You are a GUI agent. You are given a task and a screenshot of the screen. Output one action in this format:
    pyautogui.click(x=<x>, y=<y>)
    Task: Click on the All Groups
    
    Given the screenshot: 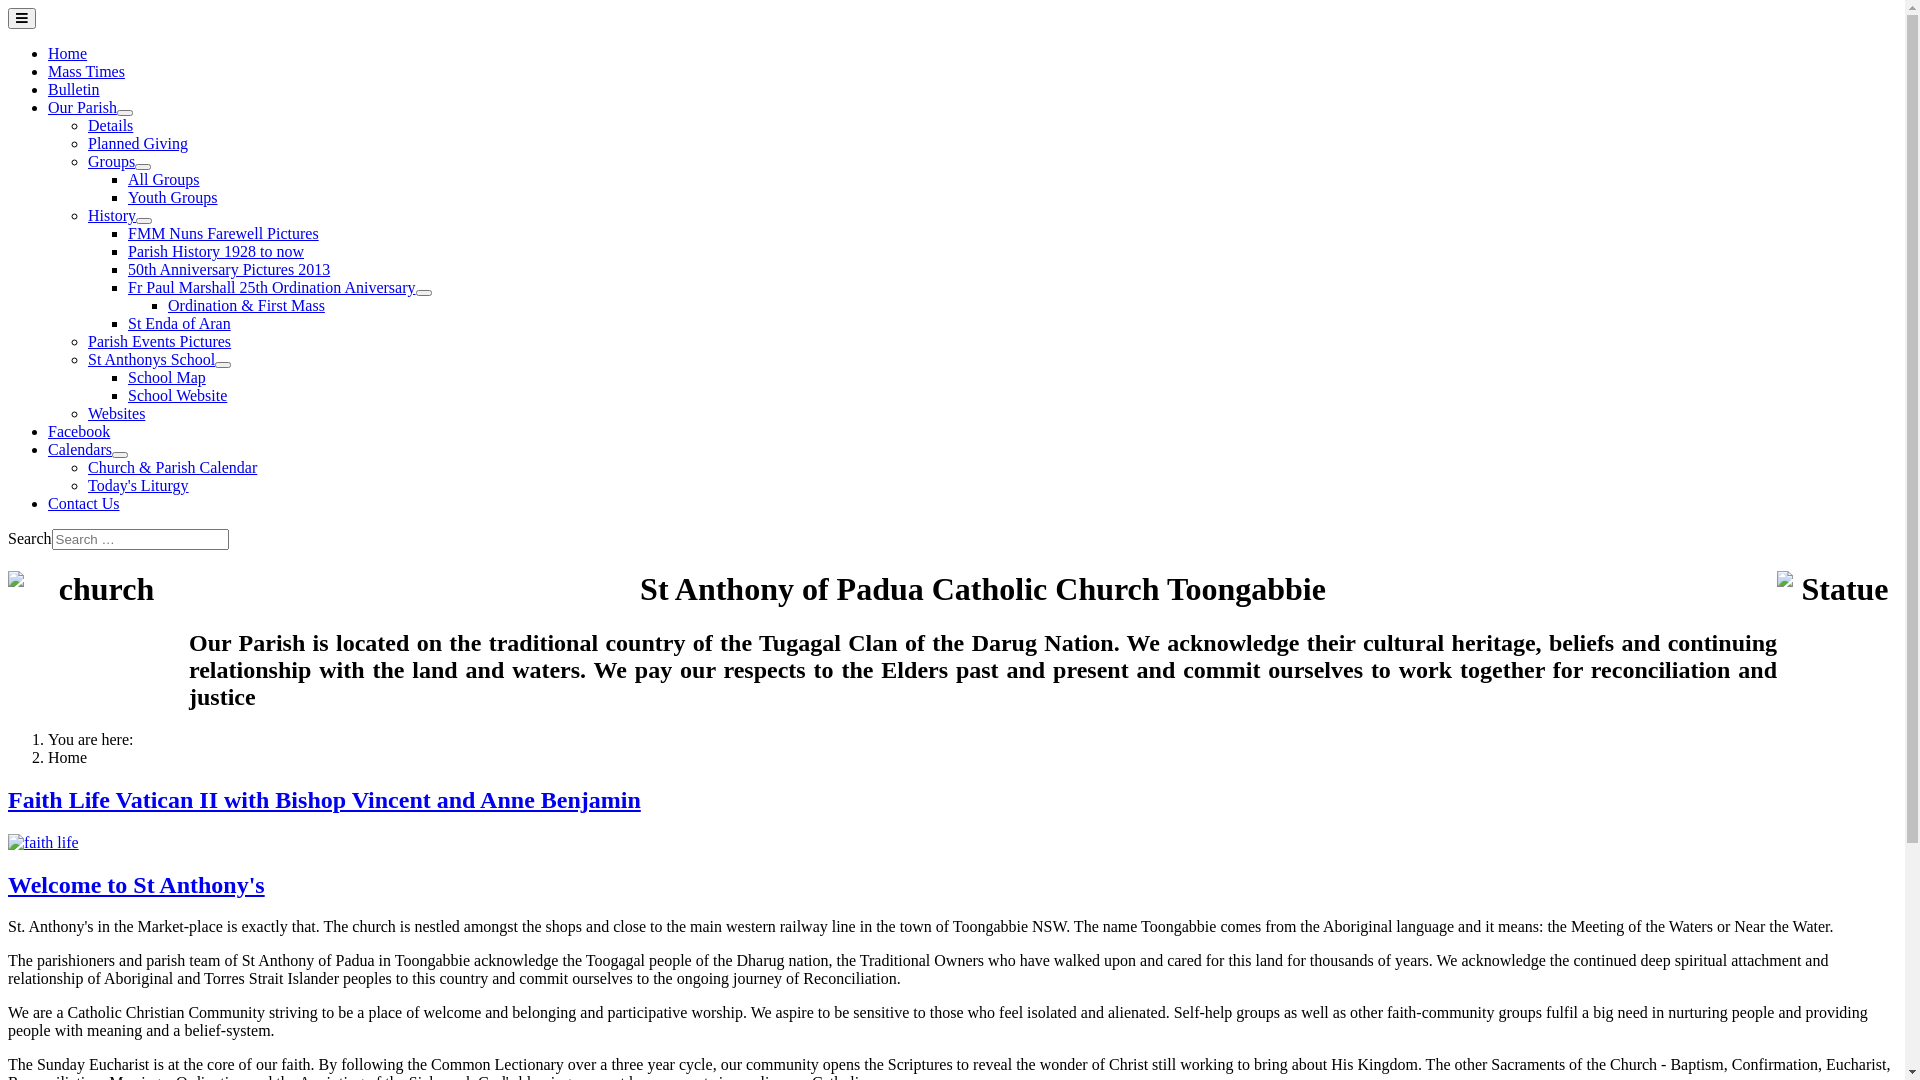 What is the action you would take?
    pyautogui.click(x=164, y=180)
    